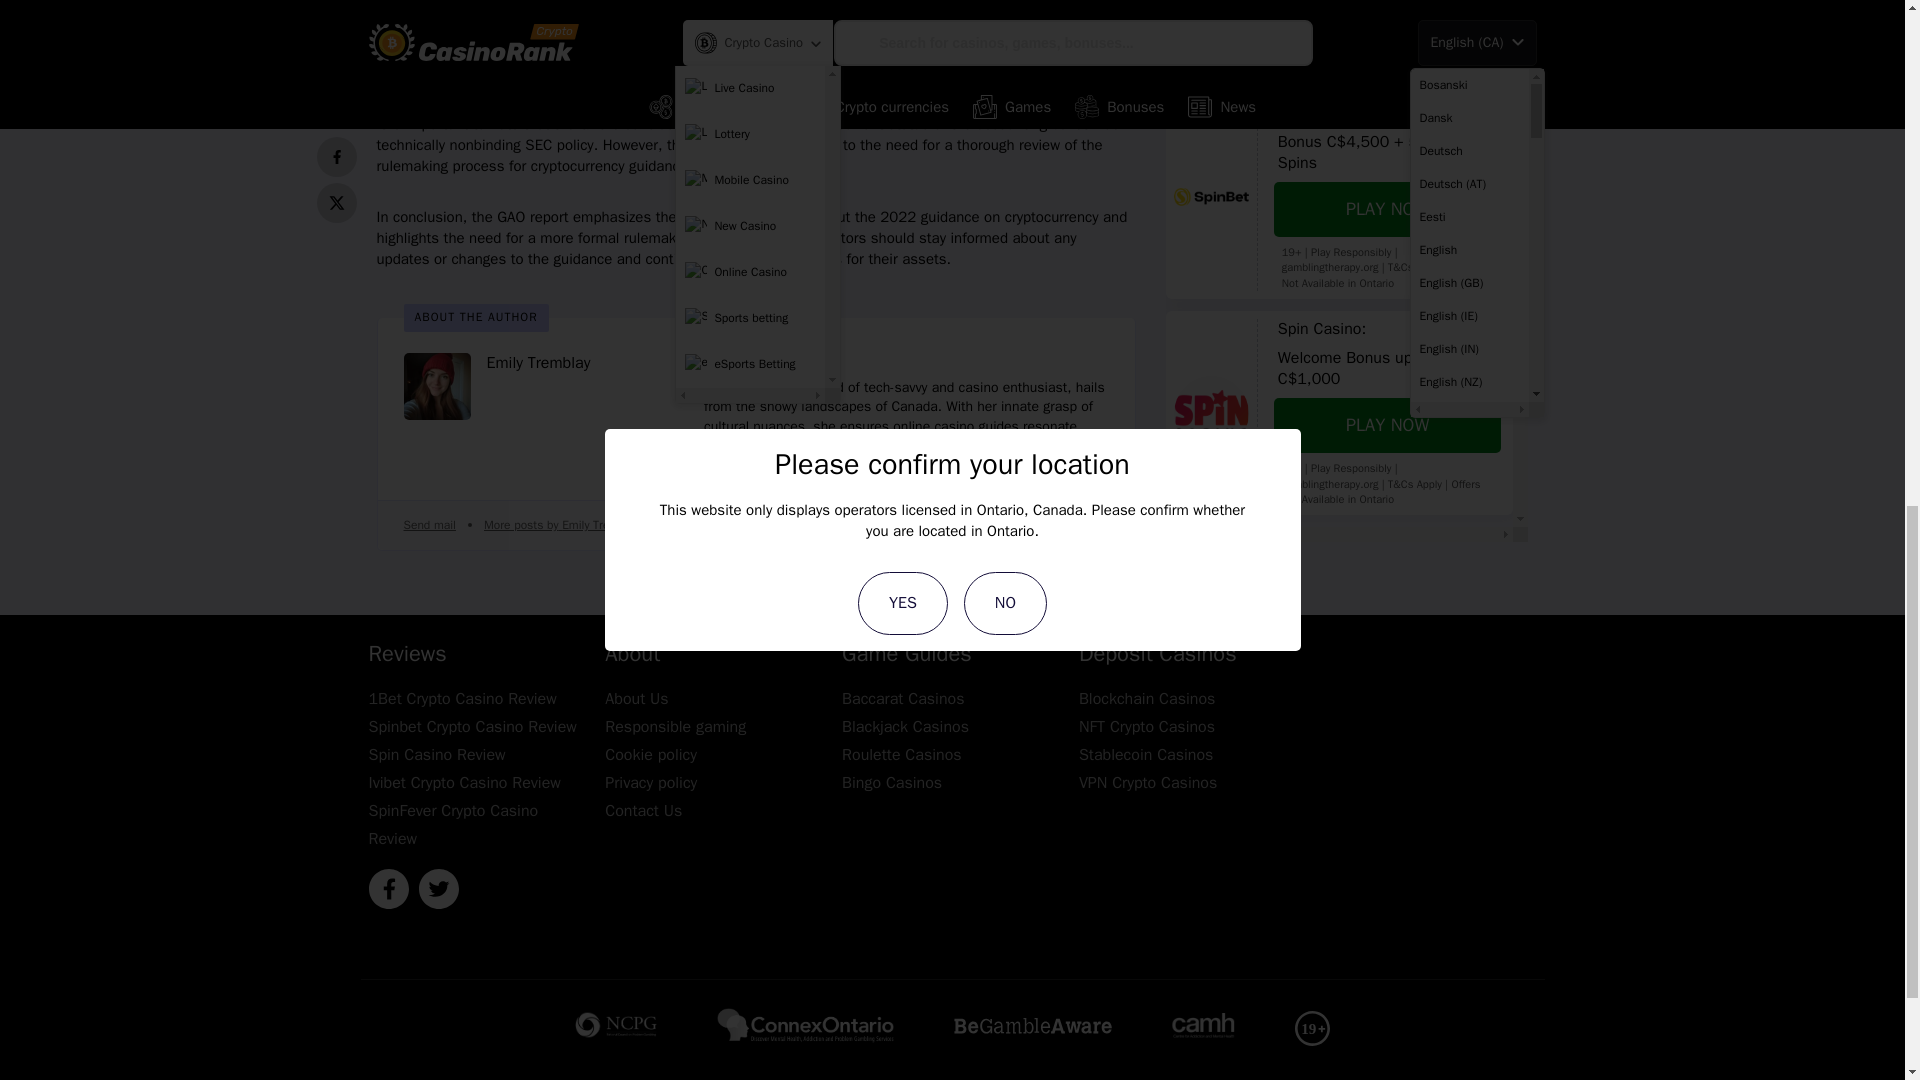 This screenshot has height=1080, width=1920. Describe the element at coordinates (1468, 5) in the screenshot. I see `Melayu` at that location.